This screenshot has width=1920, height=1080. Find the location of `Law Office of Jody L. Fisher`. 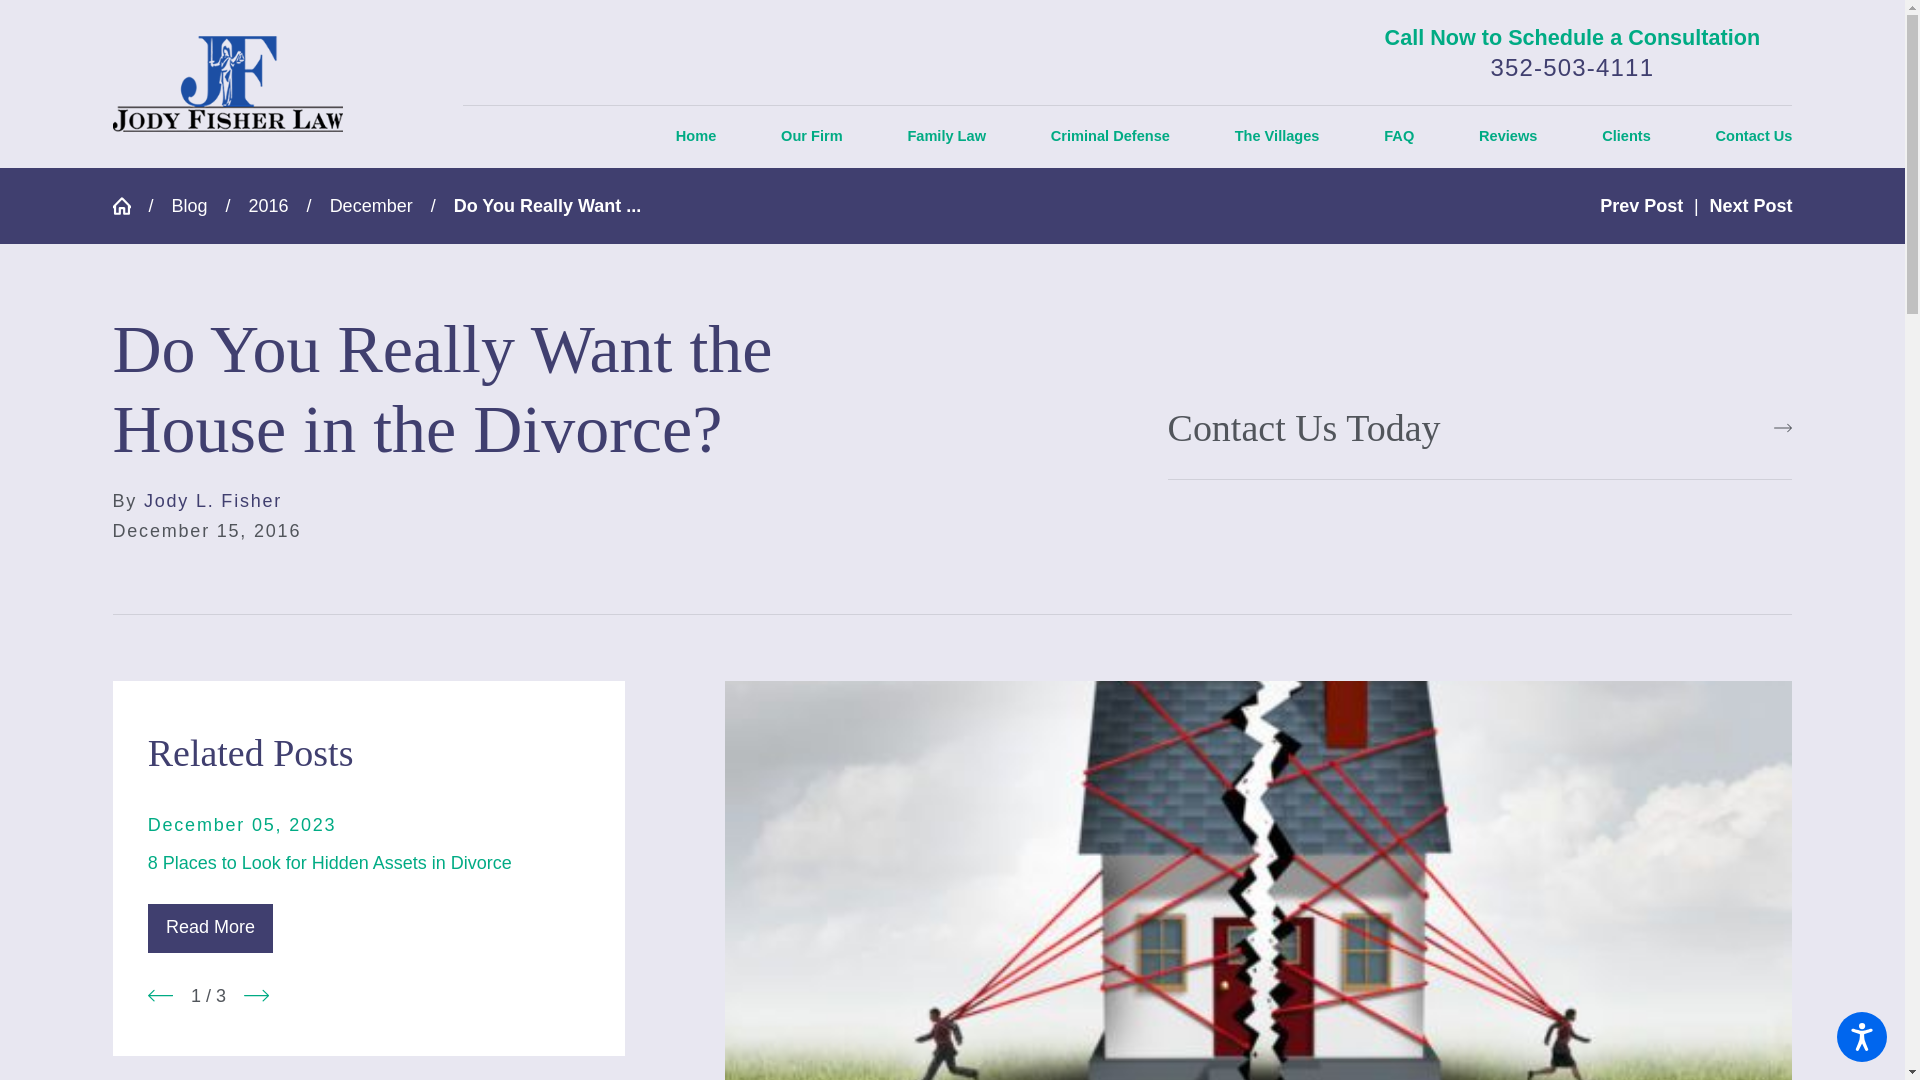

Law Office of Jody L. Fisher is located at coordinates (226, 82).